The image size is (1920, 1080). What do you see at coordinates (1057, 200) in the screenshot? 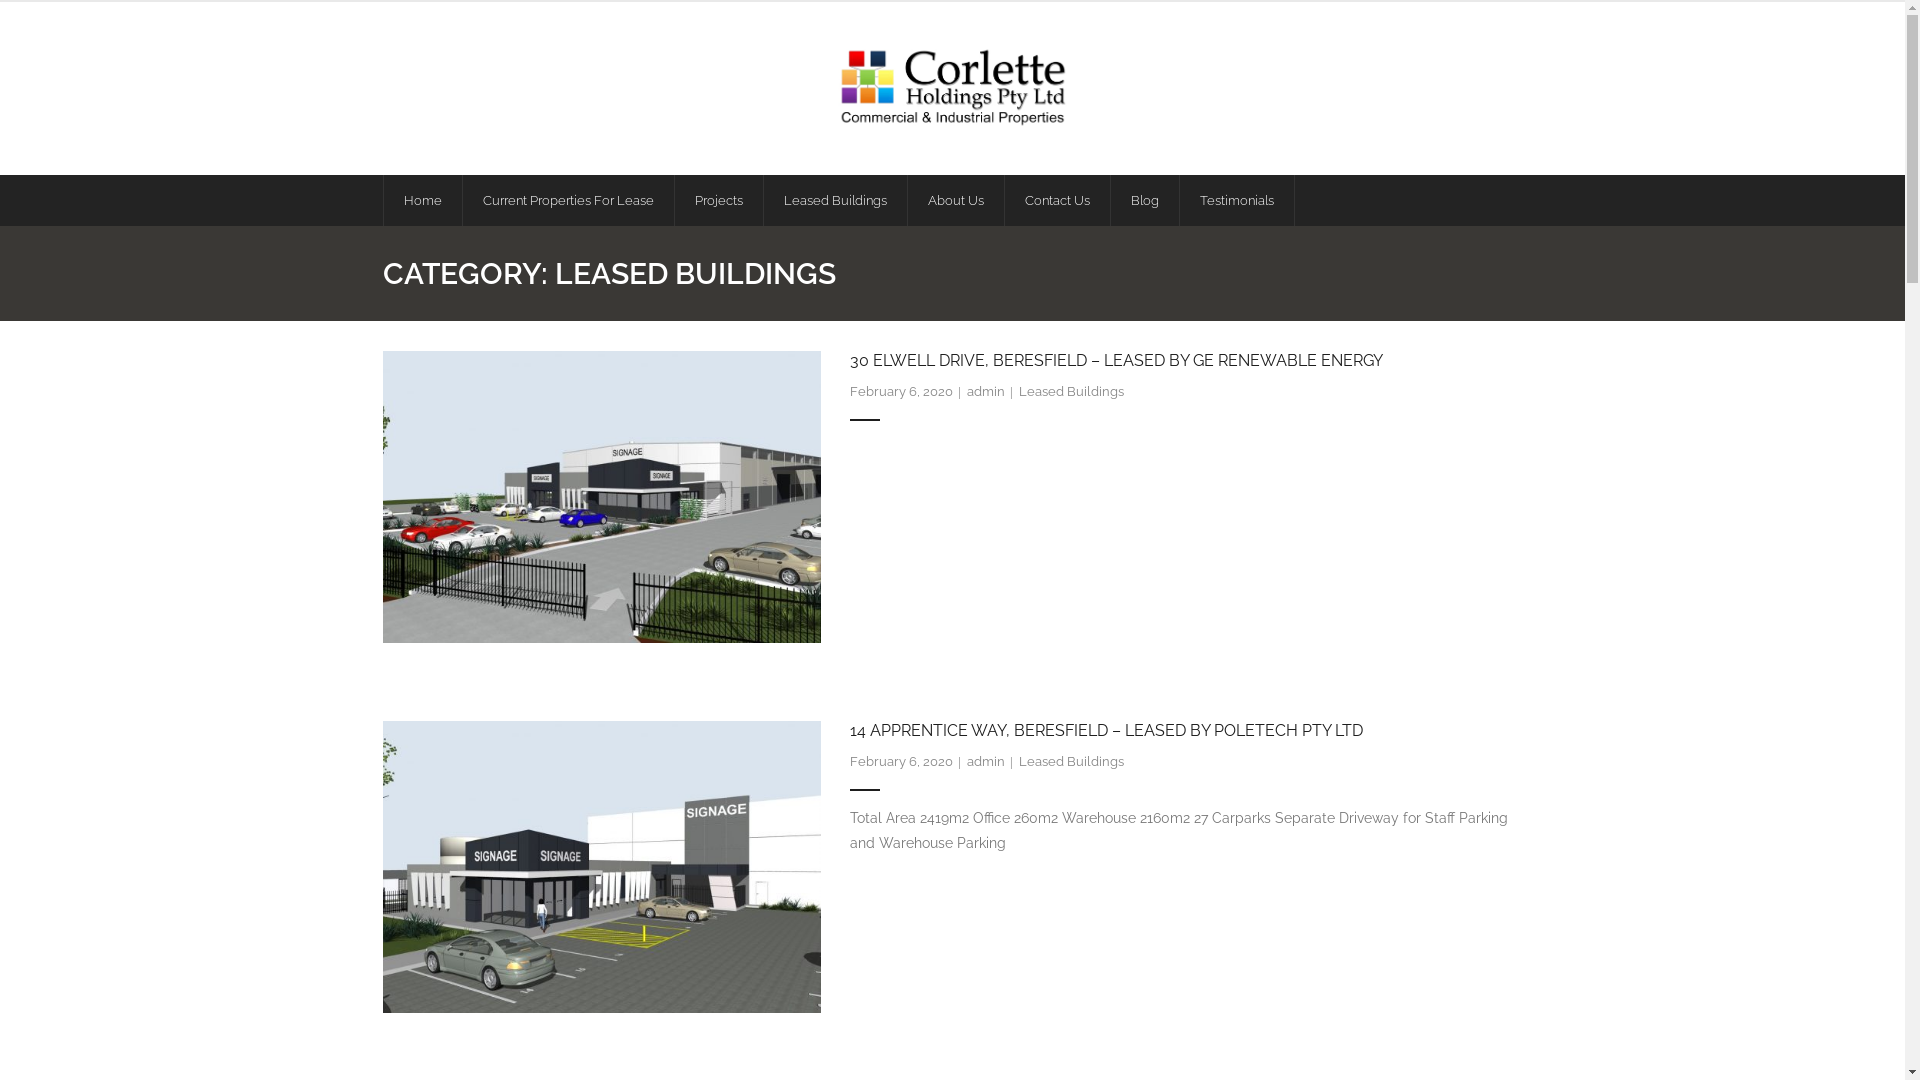
I see `Contact Us` at bounding box center [1057, 200].